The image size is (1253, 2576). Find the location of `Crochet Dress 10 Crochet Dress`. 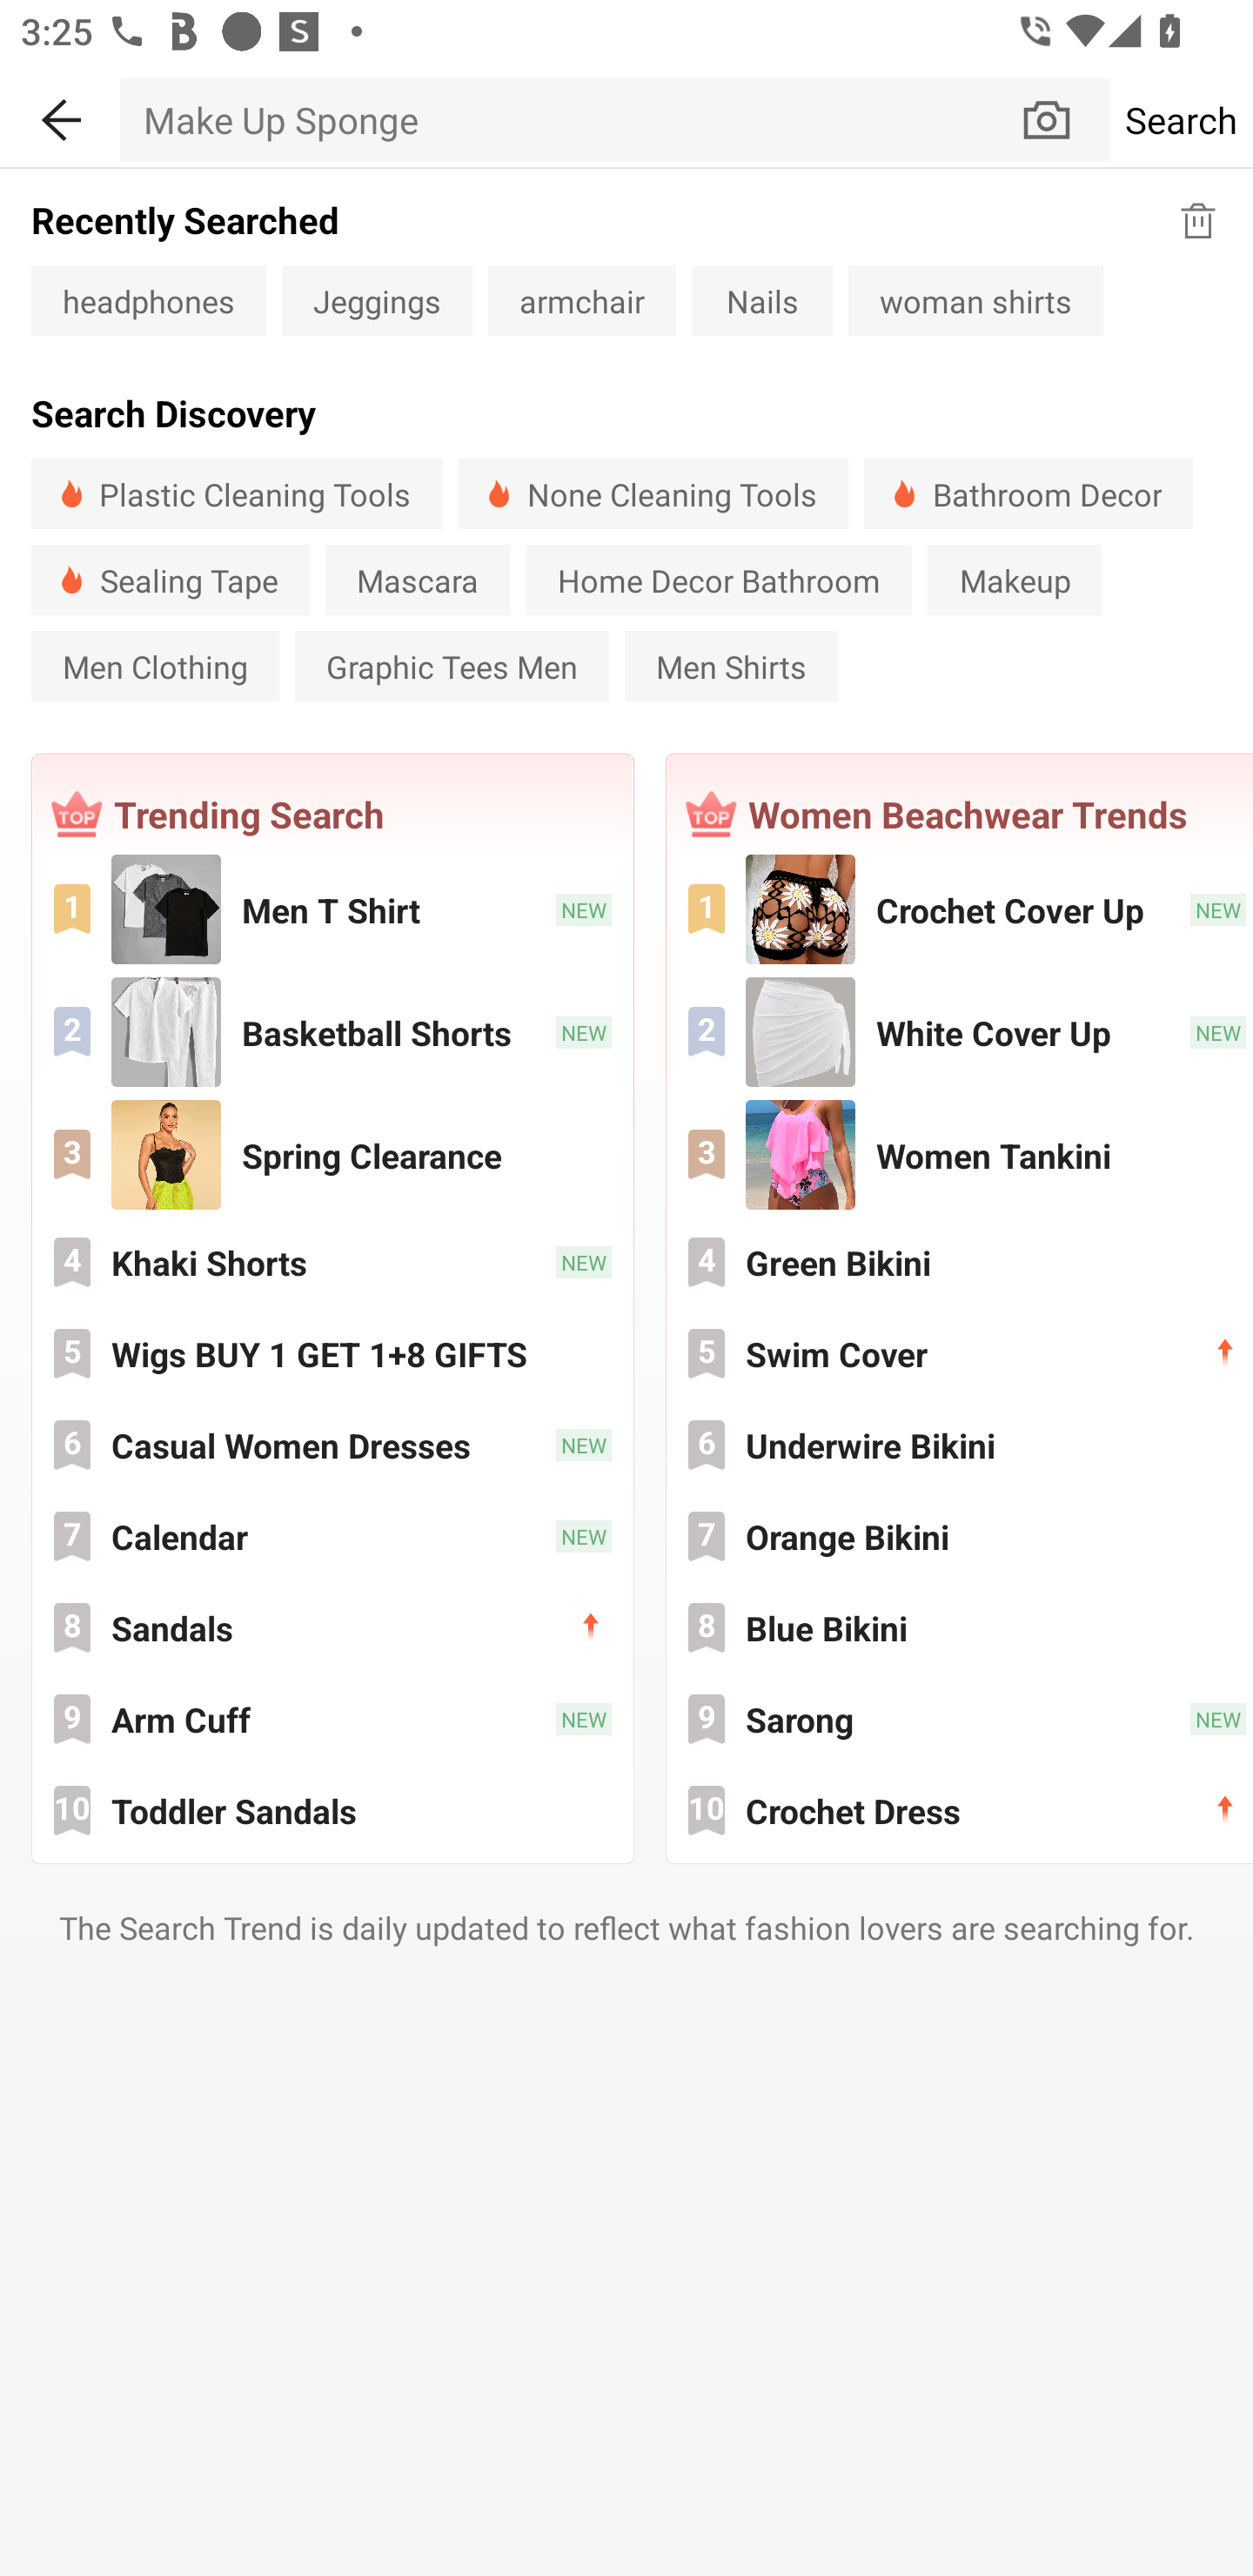

Crochet Dress 10 Crochet Dress is located at coordinates (961, 1810).